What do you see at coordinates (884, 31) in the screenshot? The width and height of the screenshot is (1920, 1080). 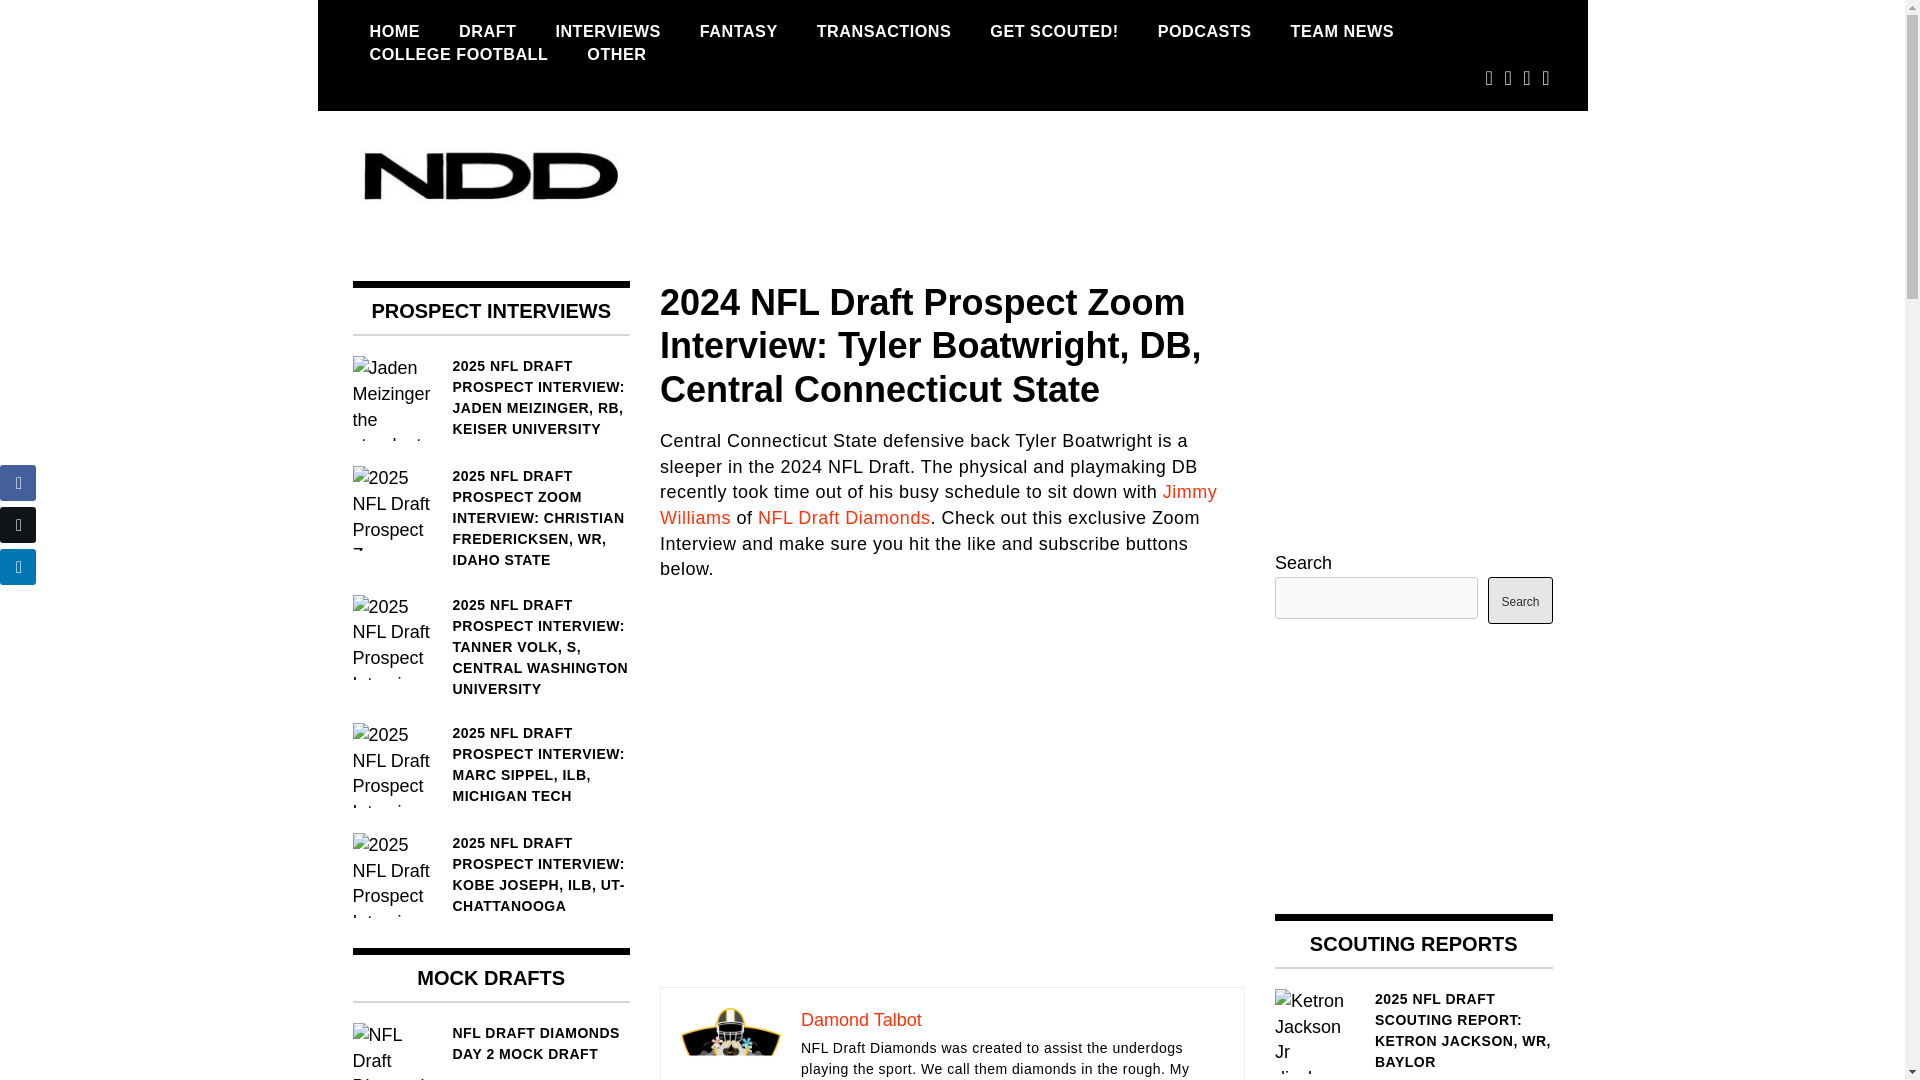 I see `TRANSACTIONS` at bounding box center [884, 31].